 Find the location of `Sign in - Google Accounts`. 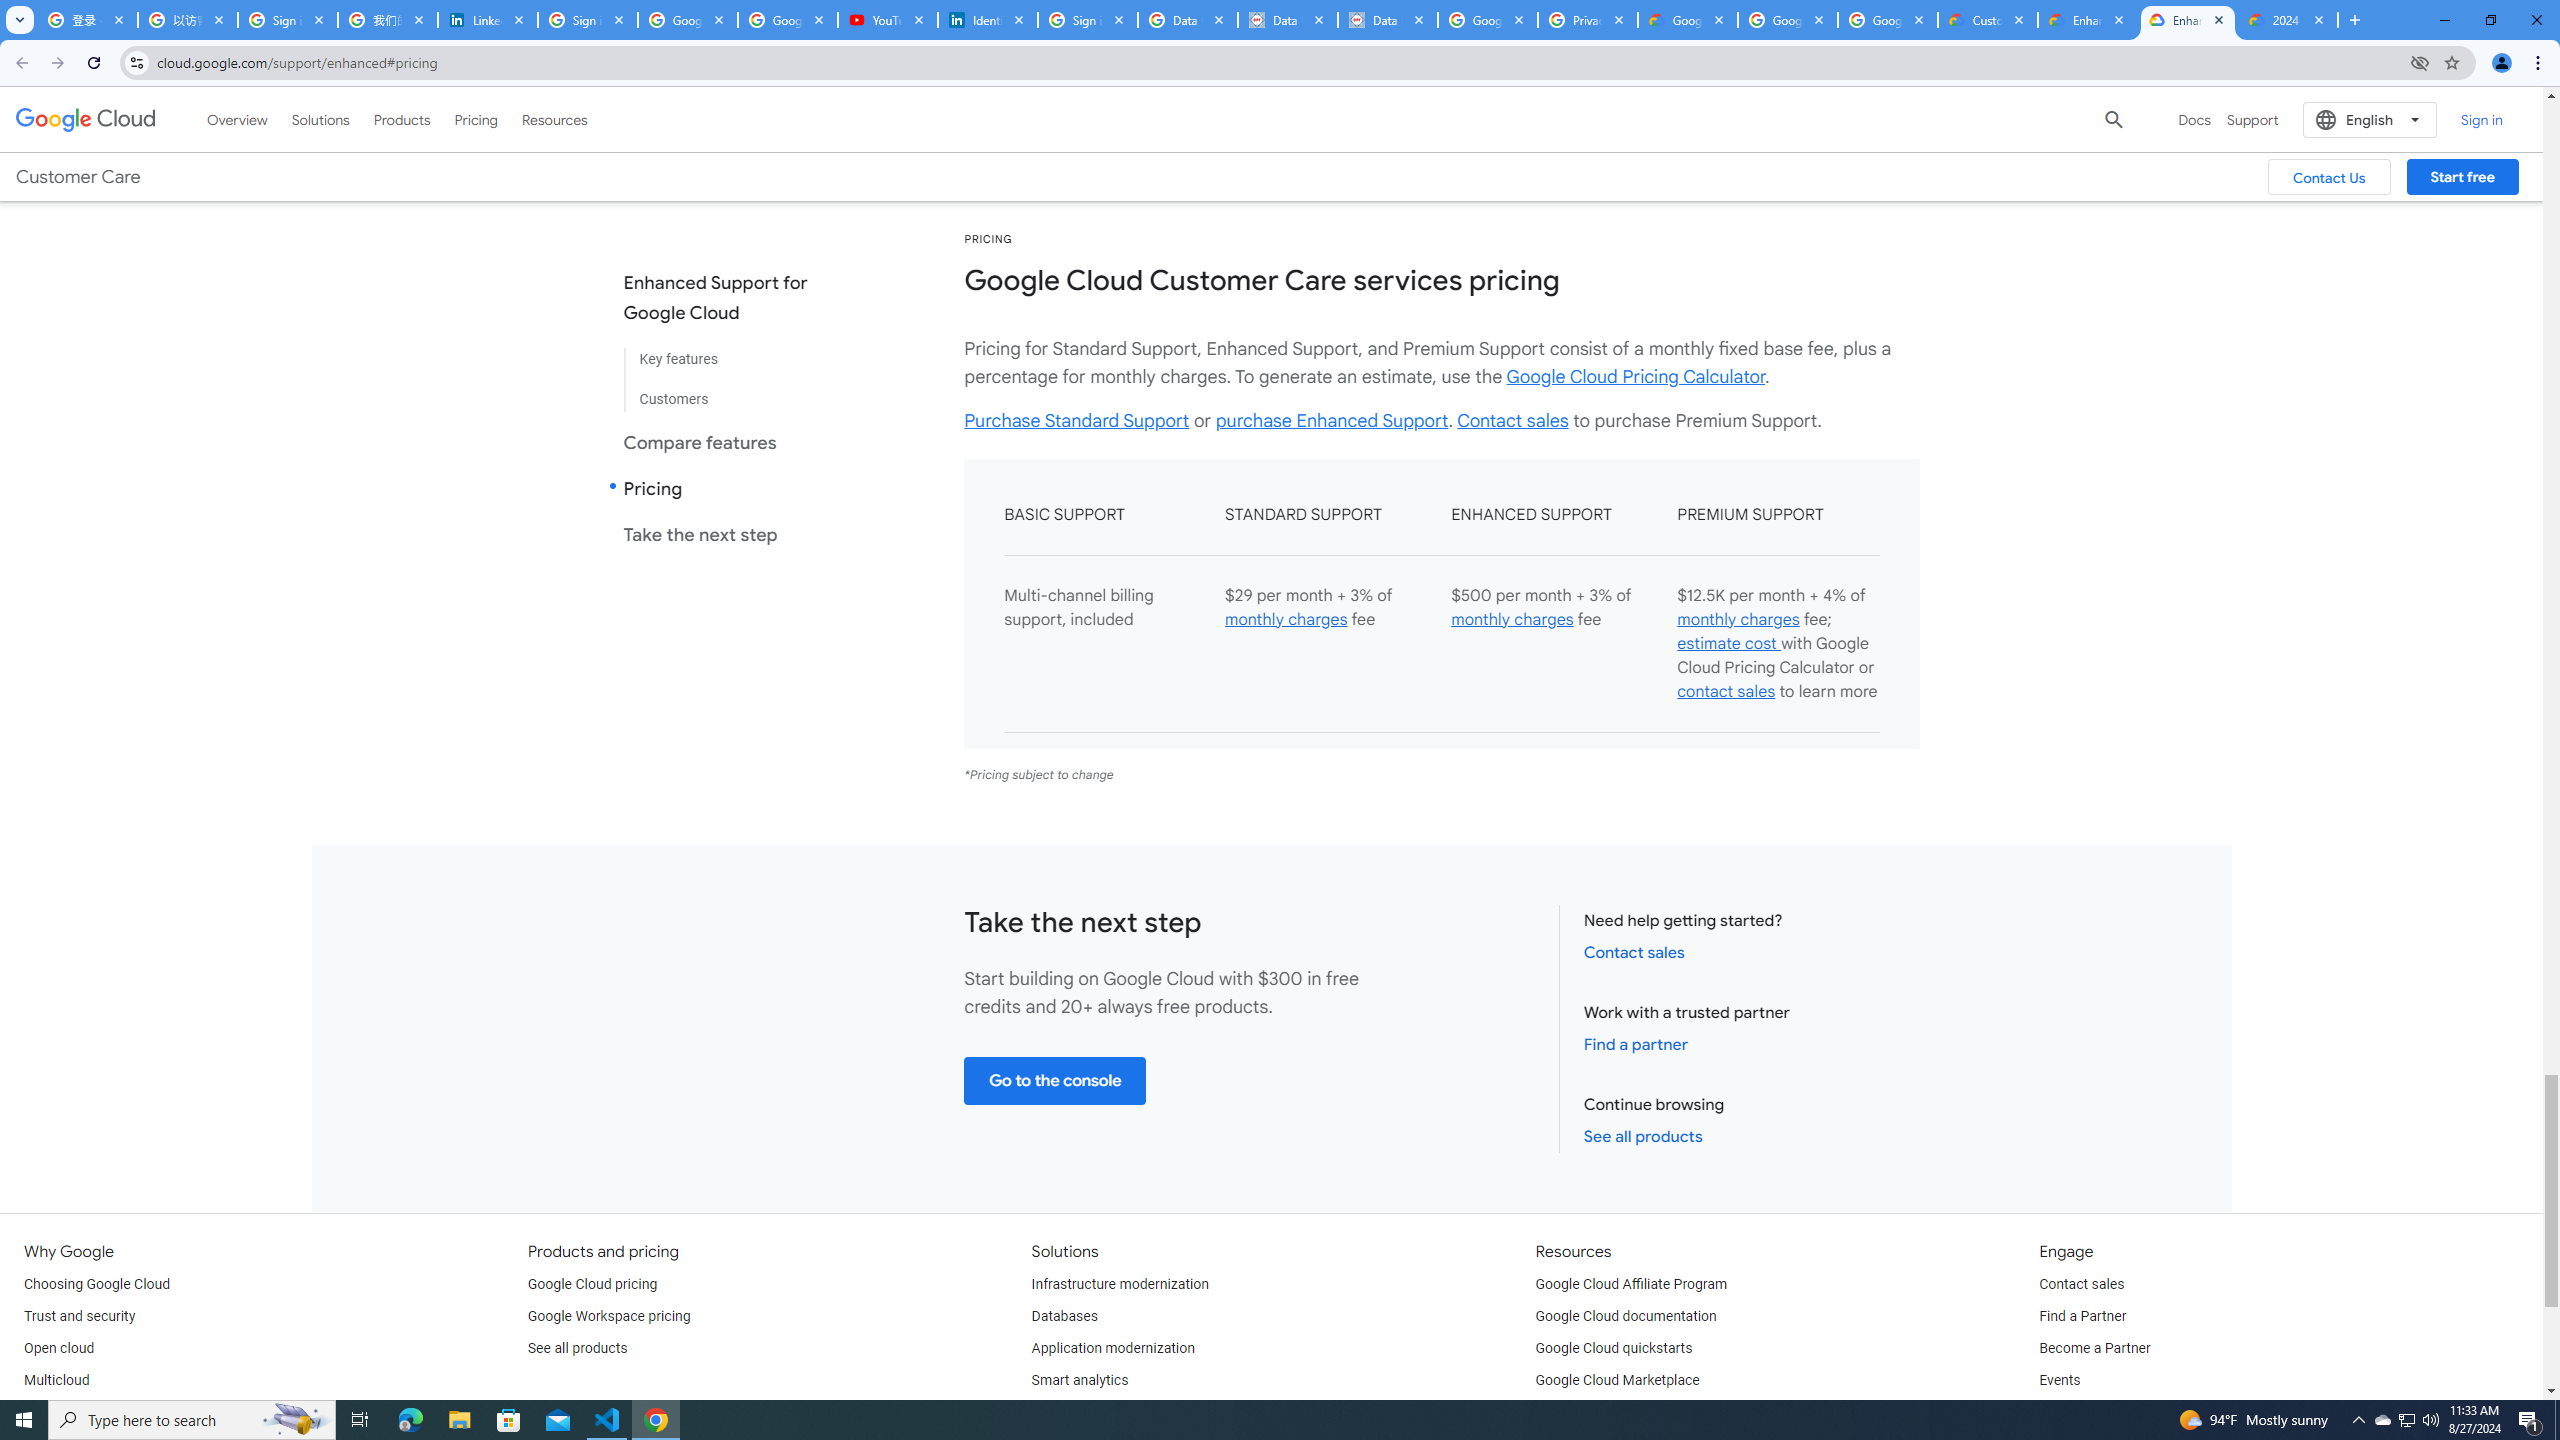

Sign in - Google Accounts is located at coordinates (1088, 20).